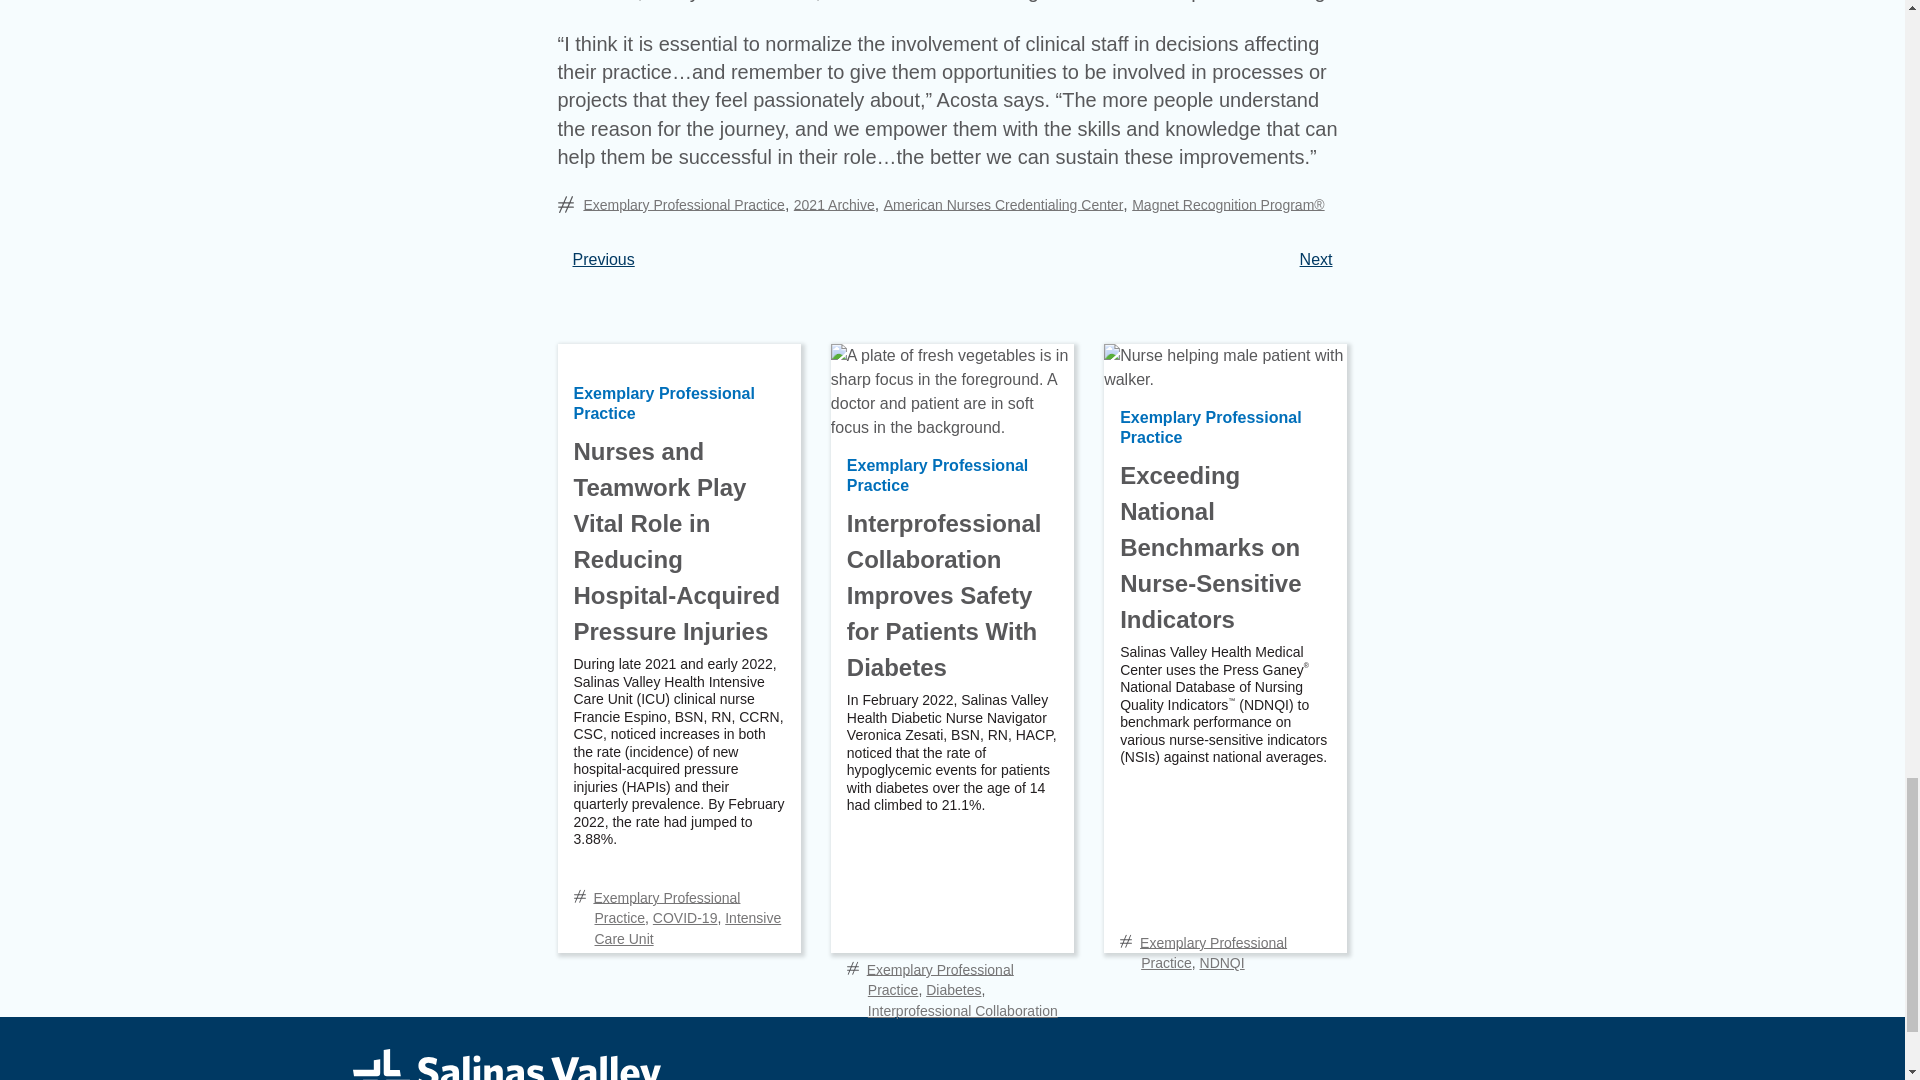 This screenshot has height=1080, width=1920. I want to click on Next, so click(1316, 258).